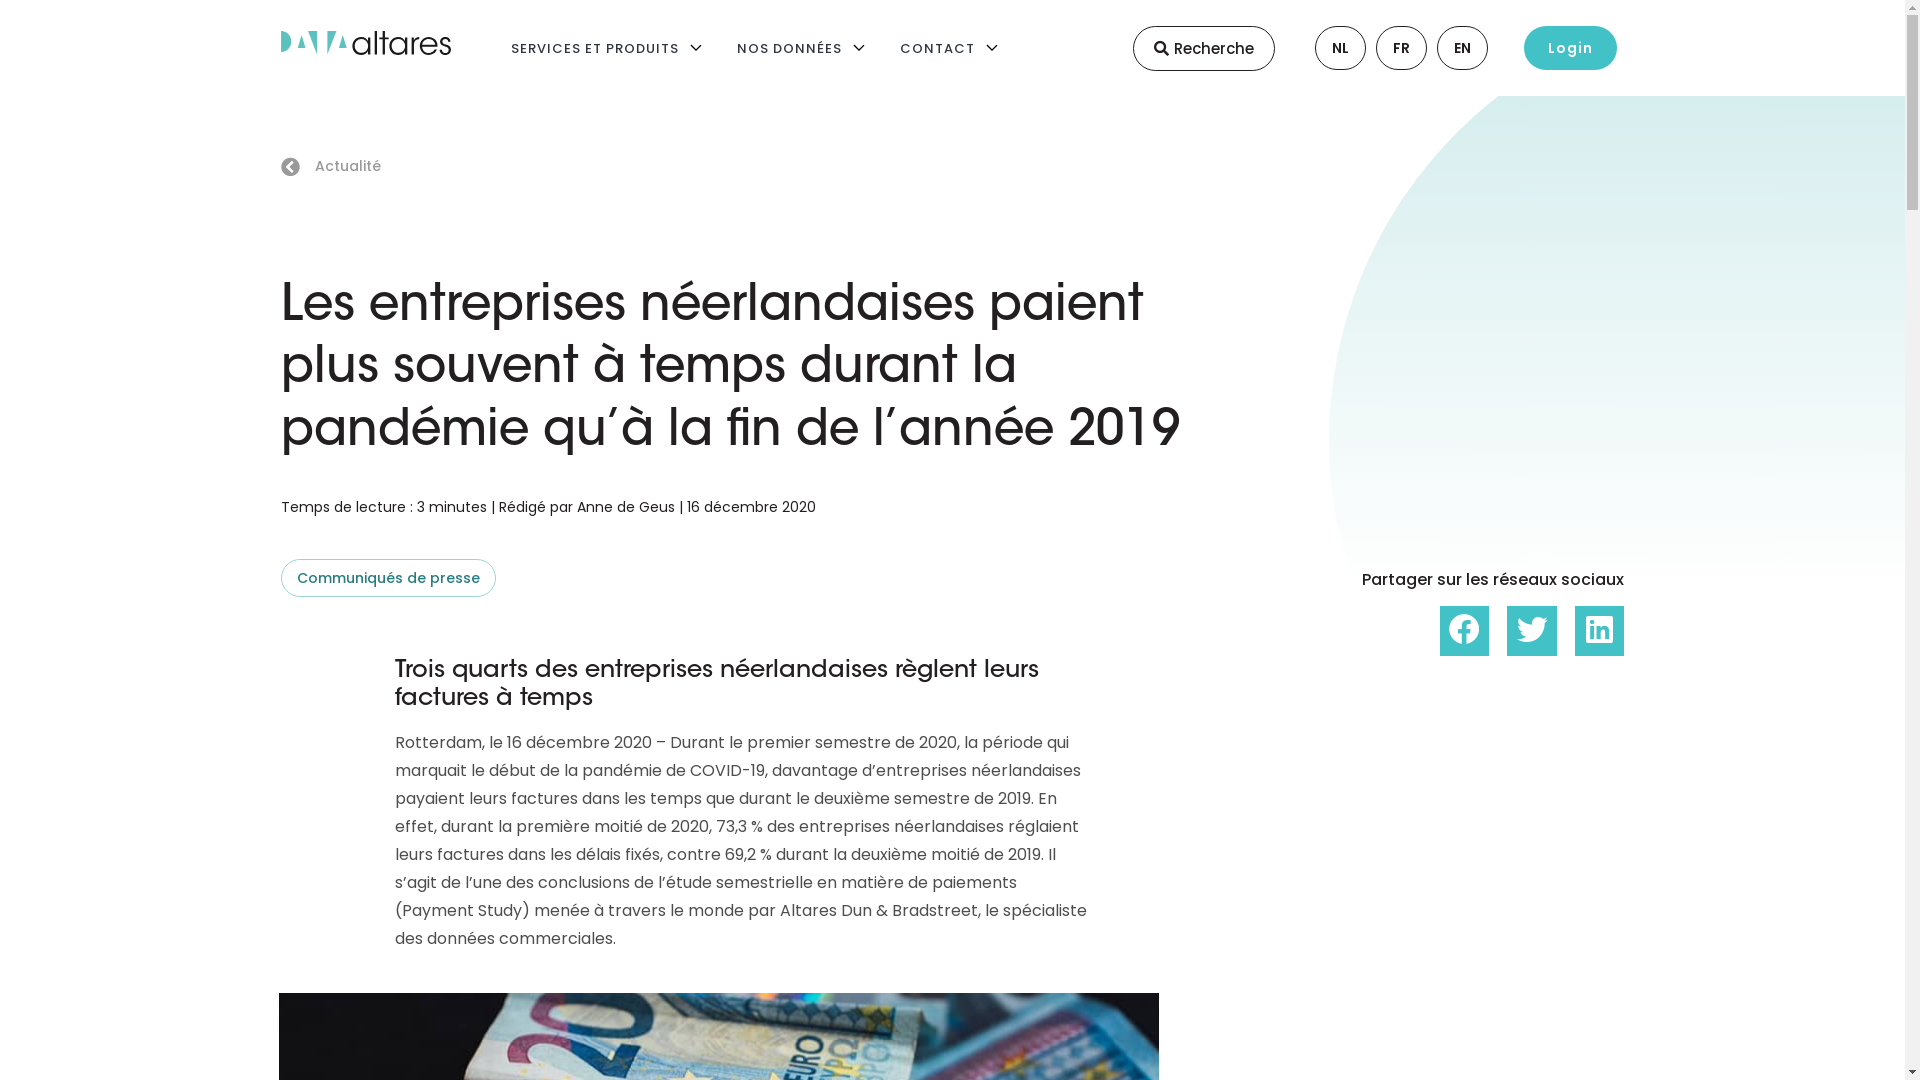 This screenshot has height=1080, width=1920. I want to click on Login, so click(1570, 48).